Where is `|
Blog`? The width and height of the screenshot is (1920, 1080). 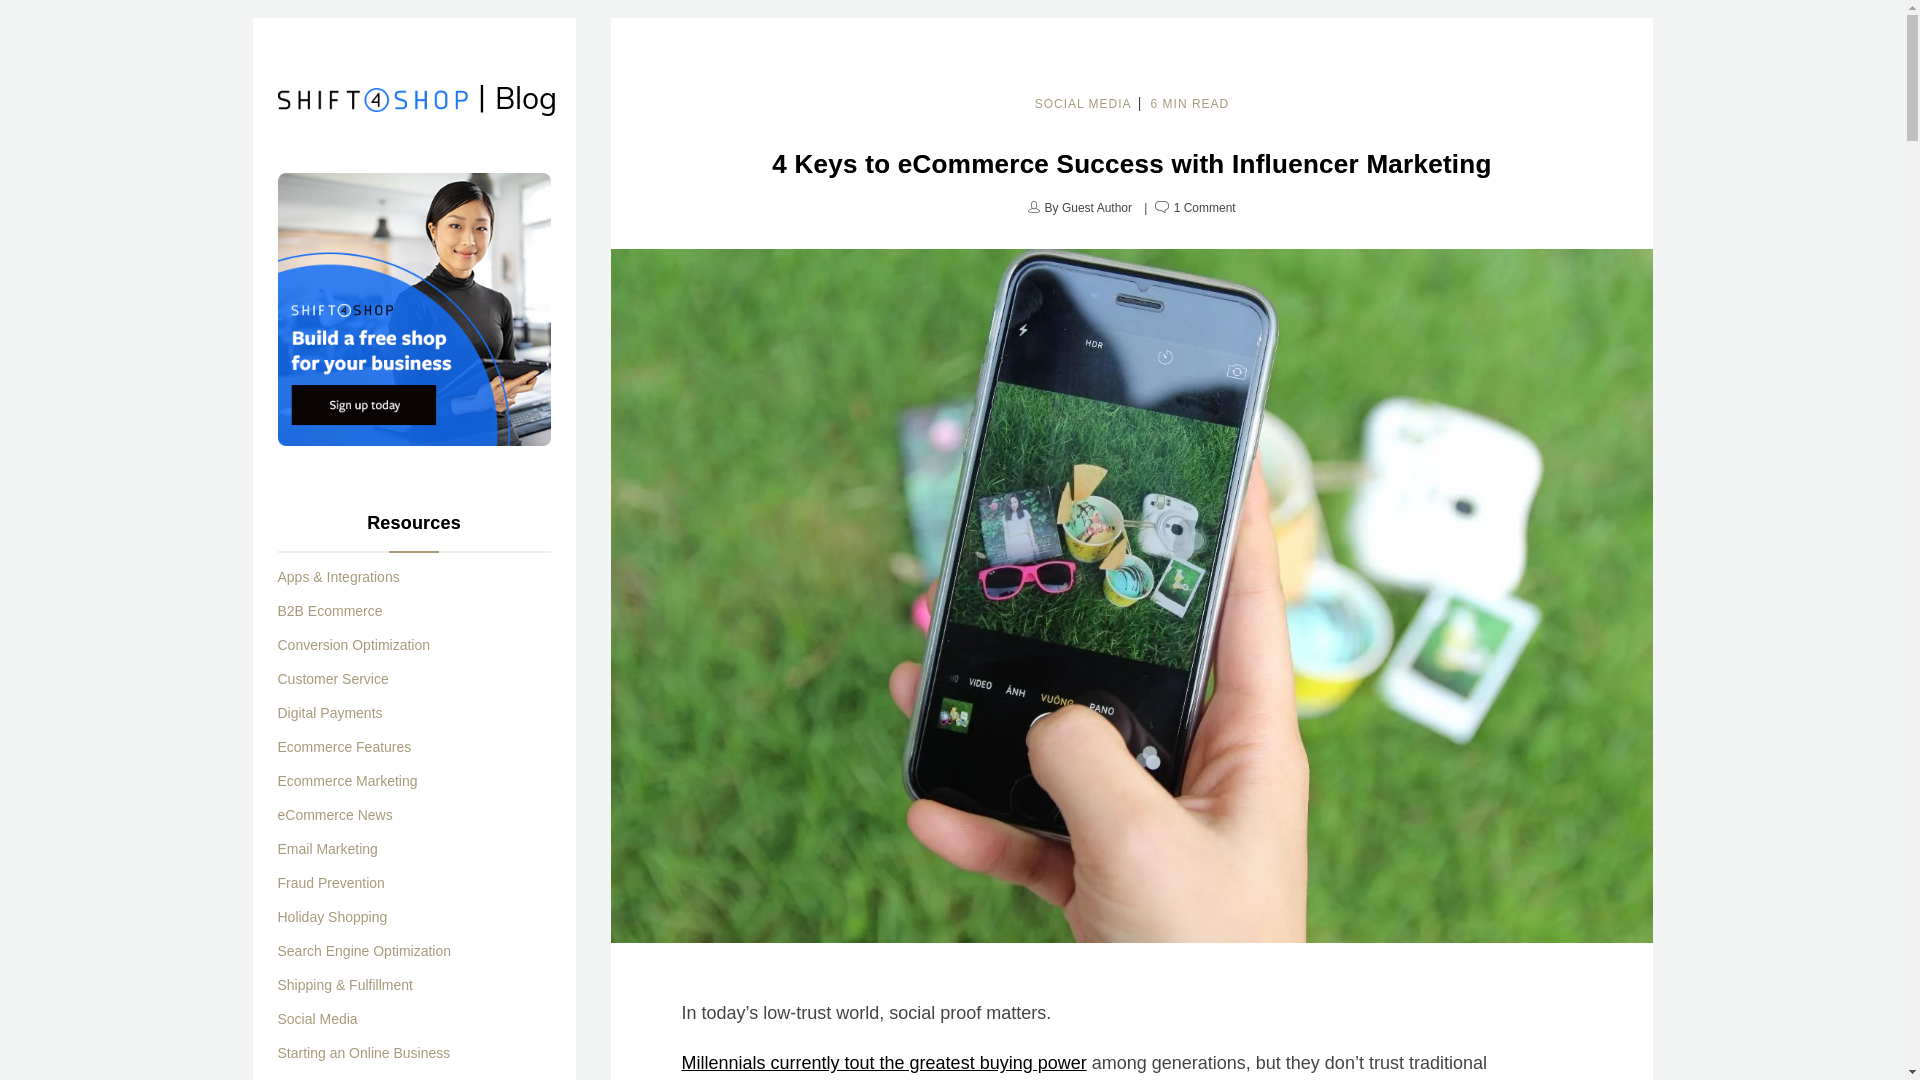
|
Blog is located at coordinates (373, 102).